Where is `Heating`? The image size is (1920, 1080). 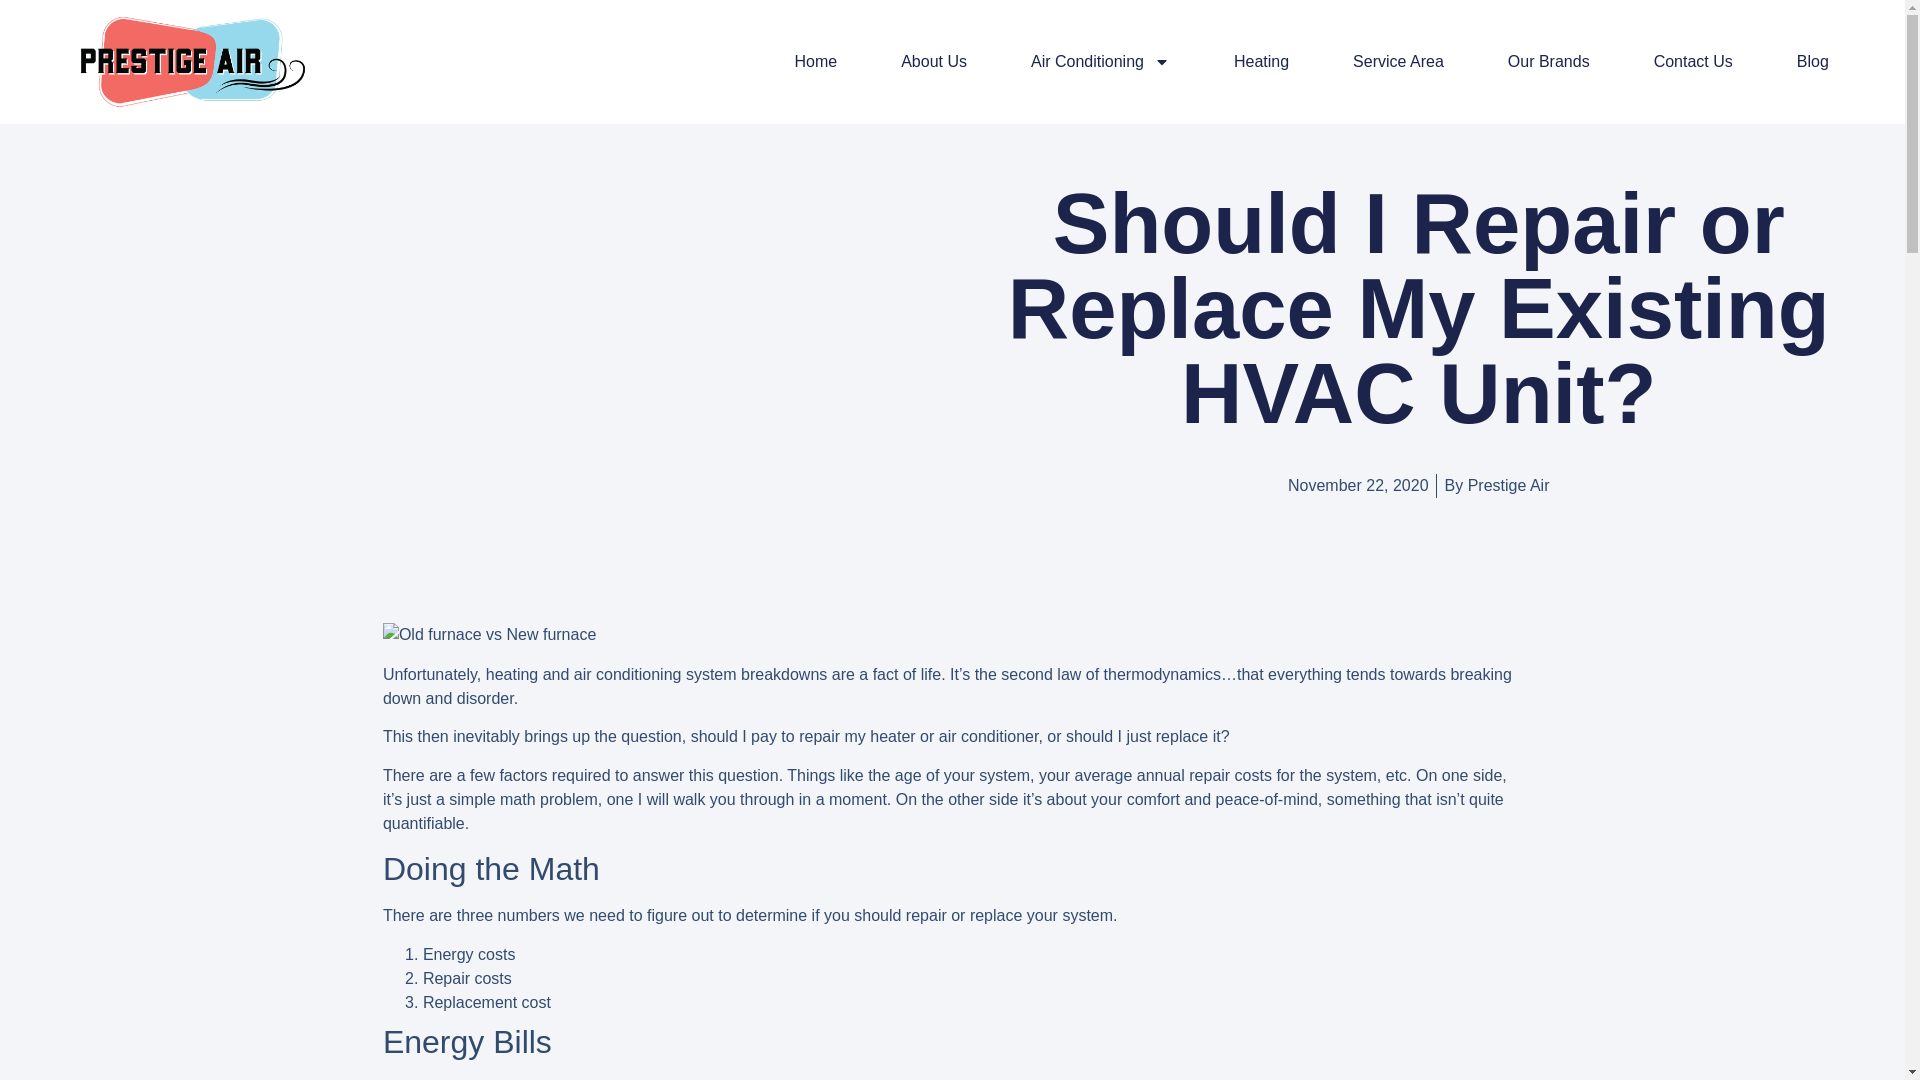 Heating is located at coordinates (1261, 61).